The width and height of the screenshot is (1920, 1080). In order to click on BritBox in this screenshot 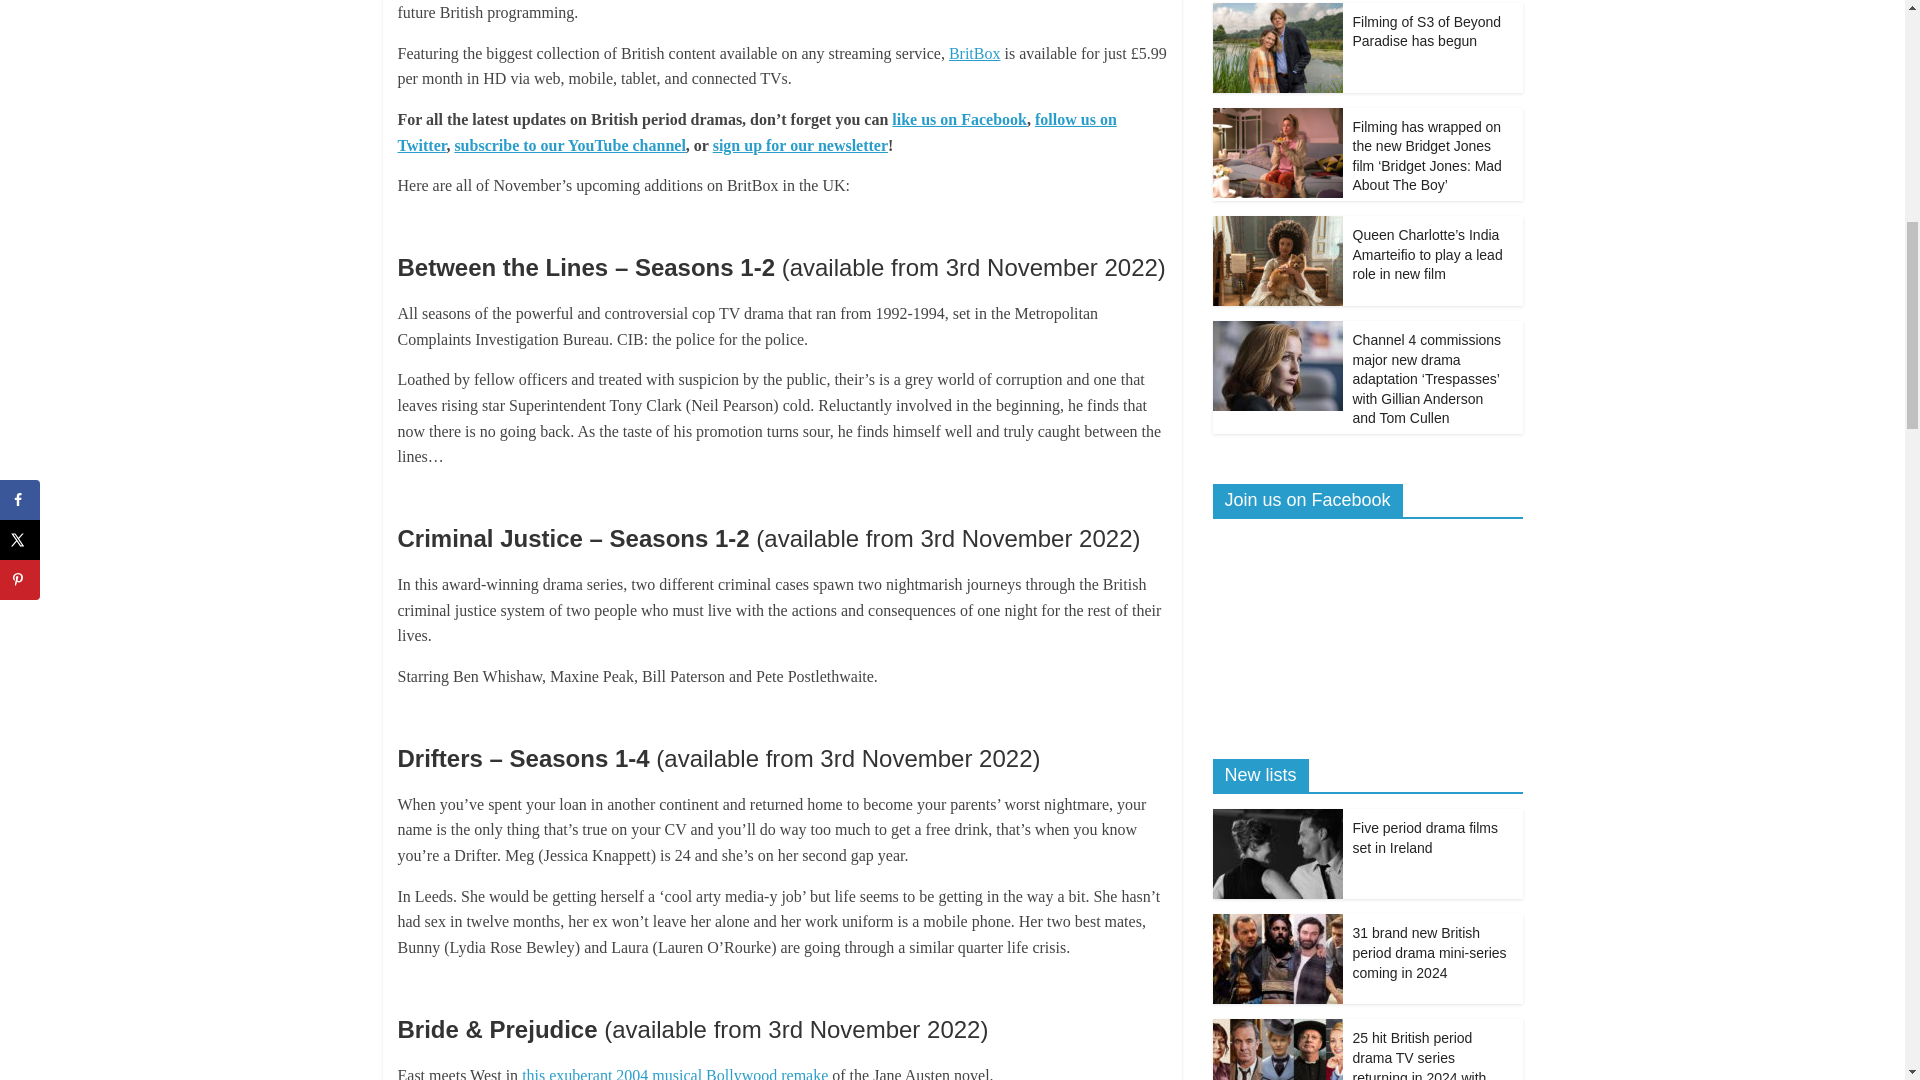, I will do `click(974, 53)`.